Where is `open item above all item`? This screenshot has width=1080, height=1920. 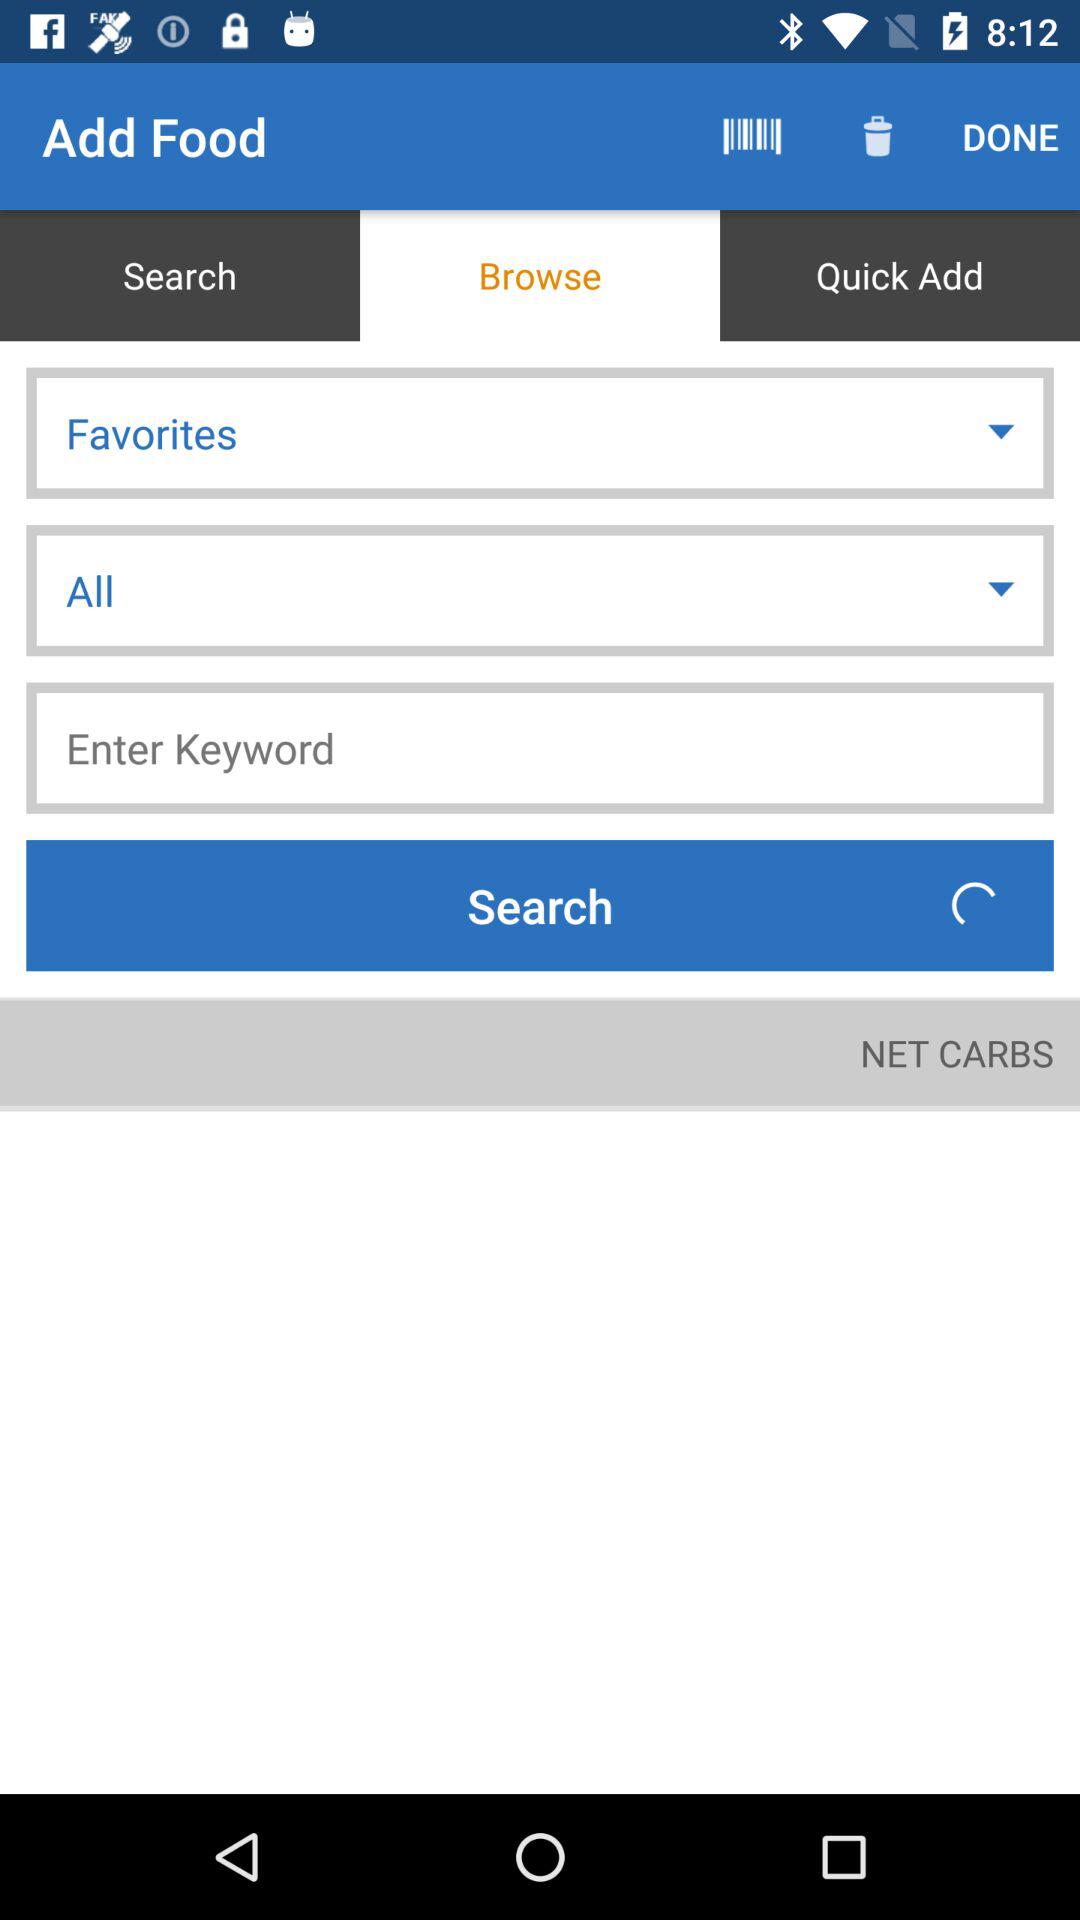 open item above all item is located at coordinates (1004, 432).